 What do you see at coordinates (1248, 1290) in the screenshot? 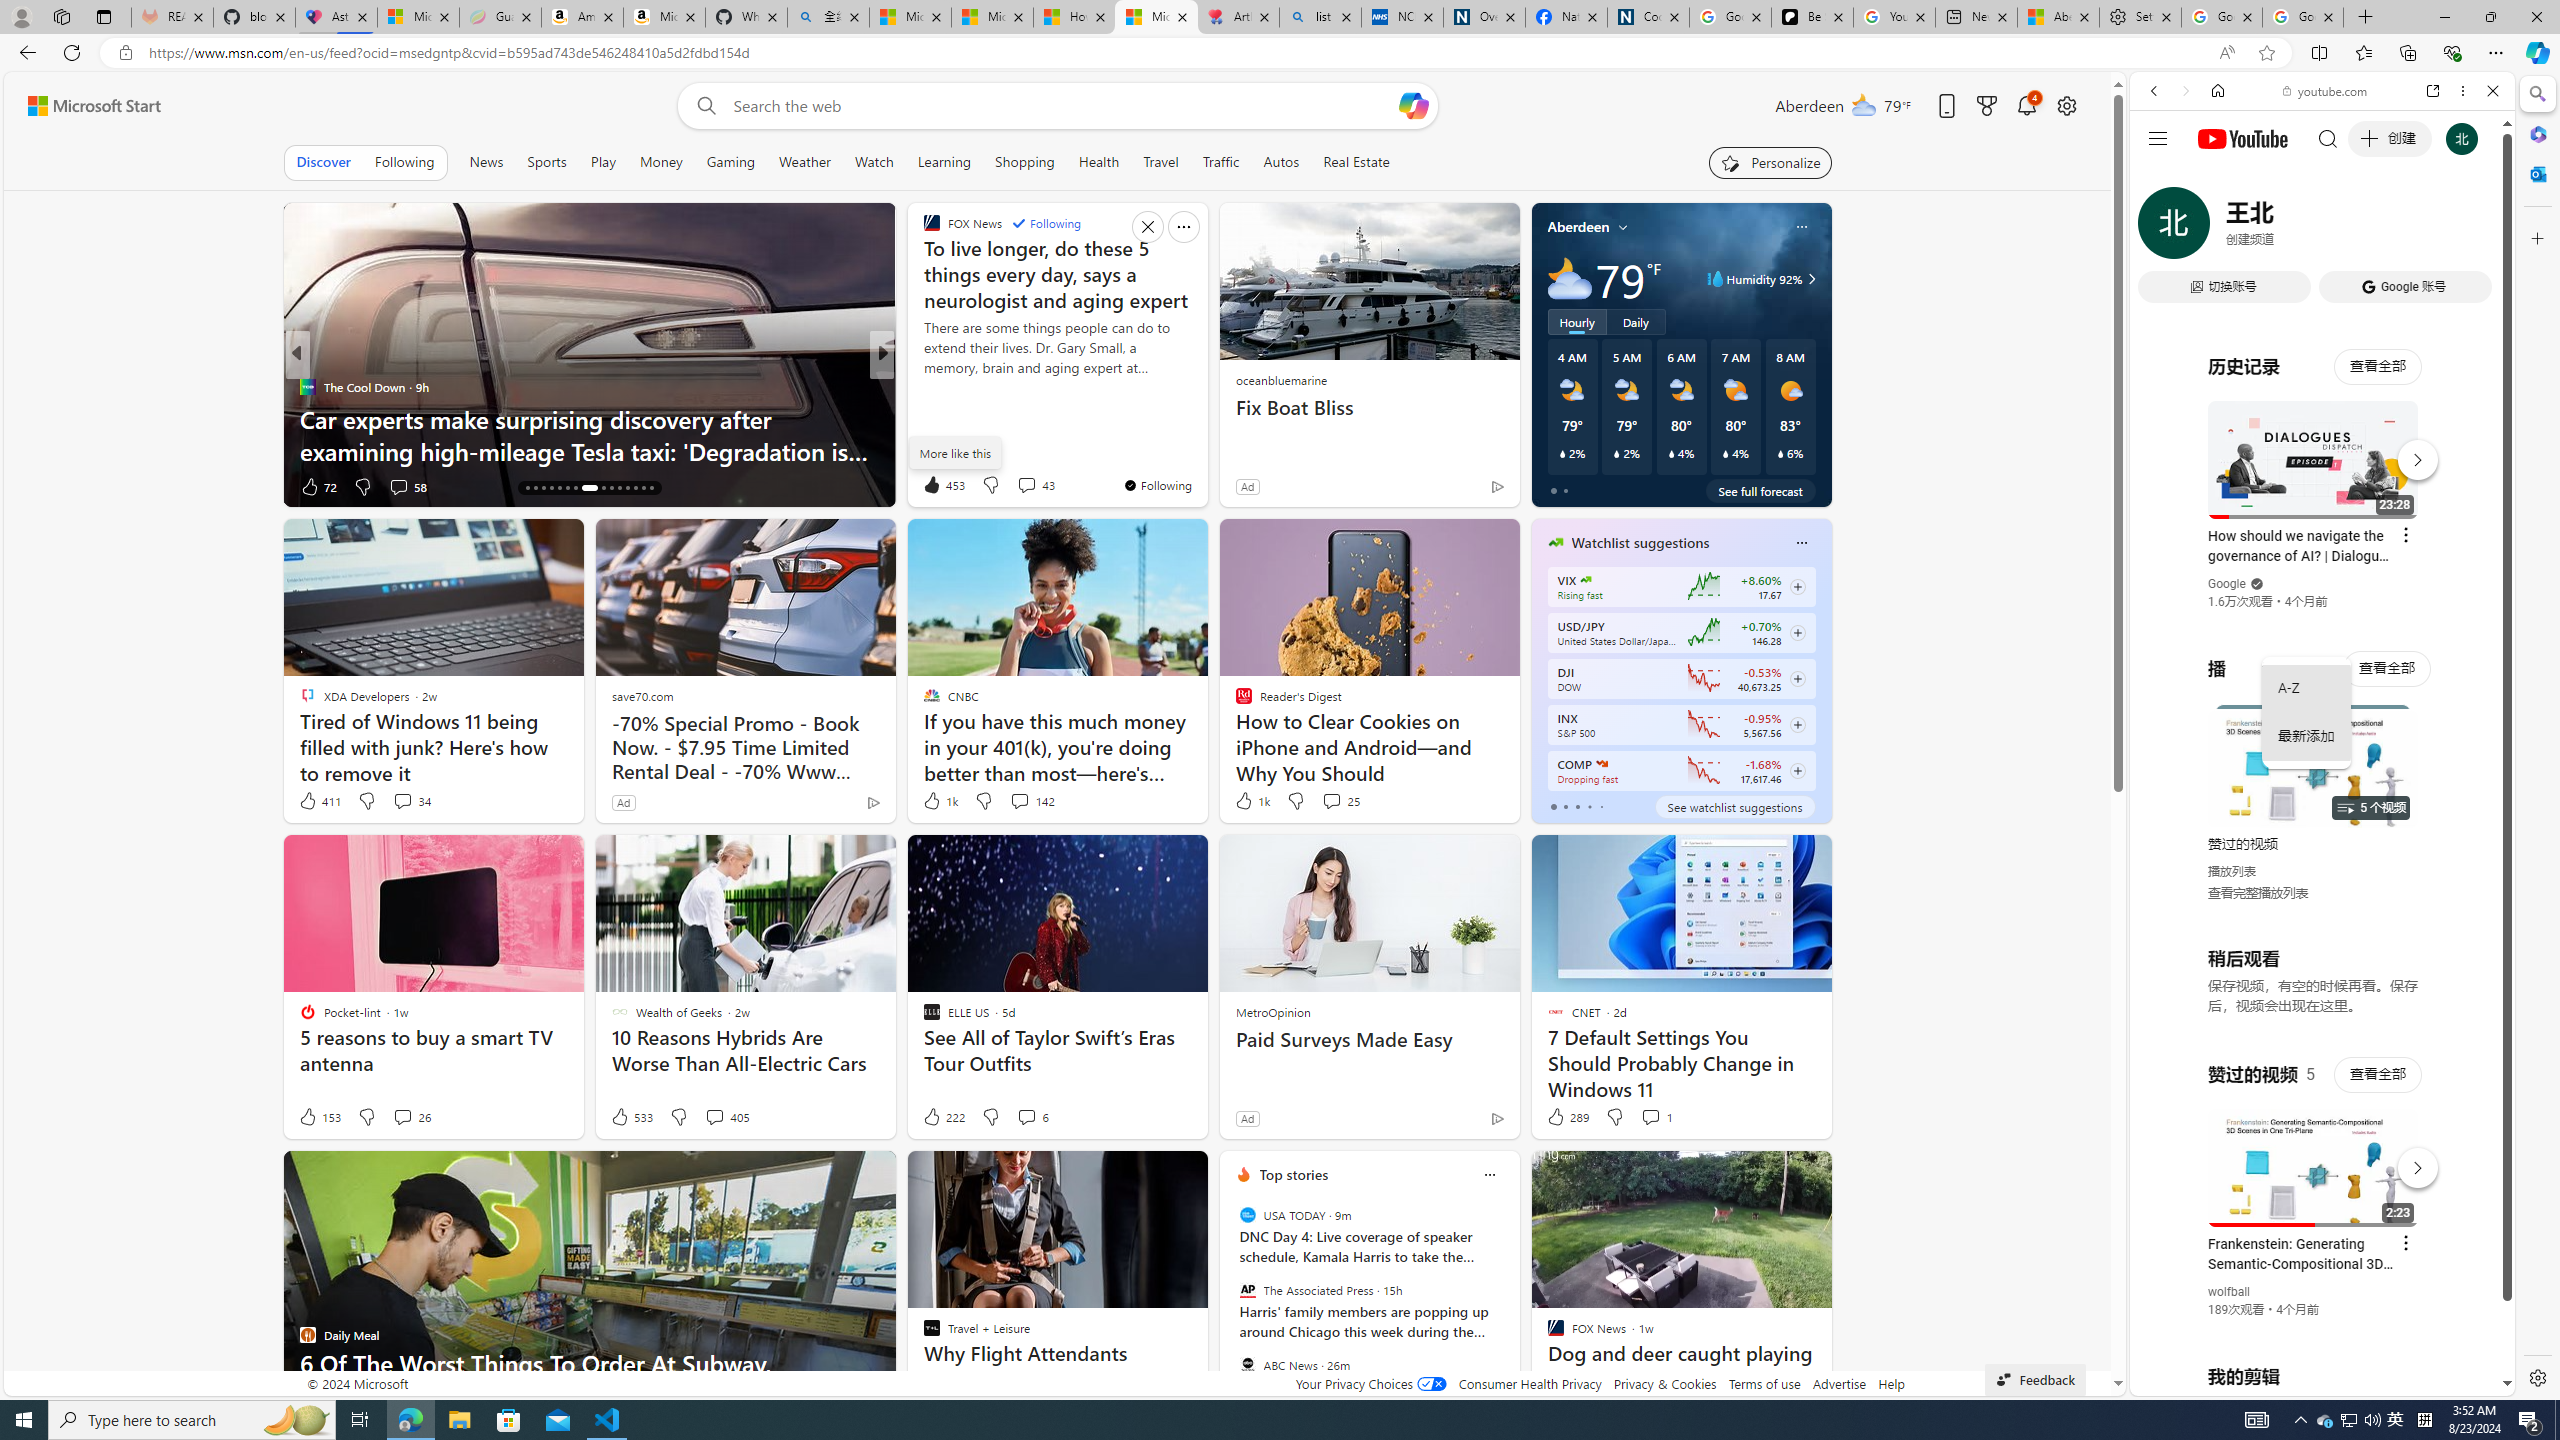
I see `The Associated Press` at bounding box center [1248, 1290].